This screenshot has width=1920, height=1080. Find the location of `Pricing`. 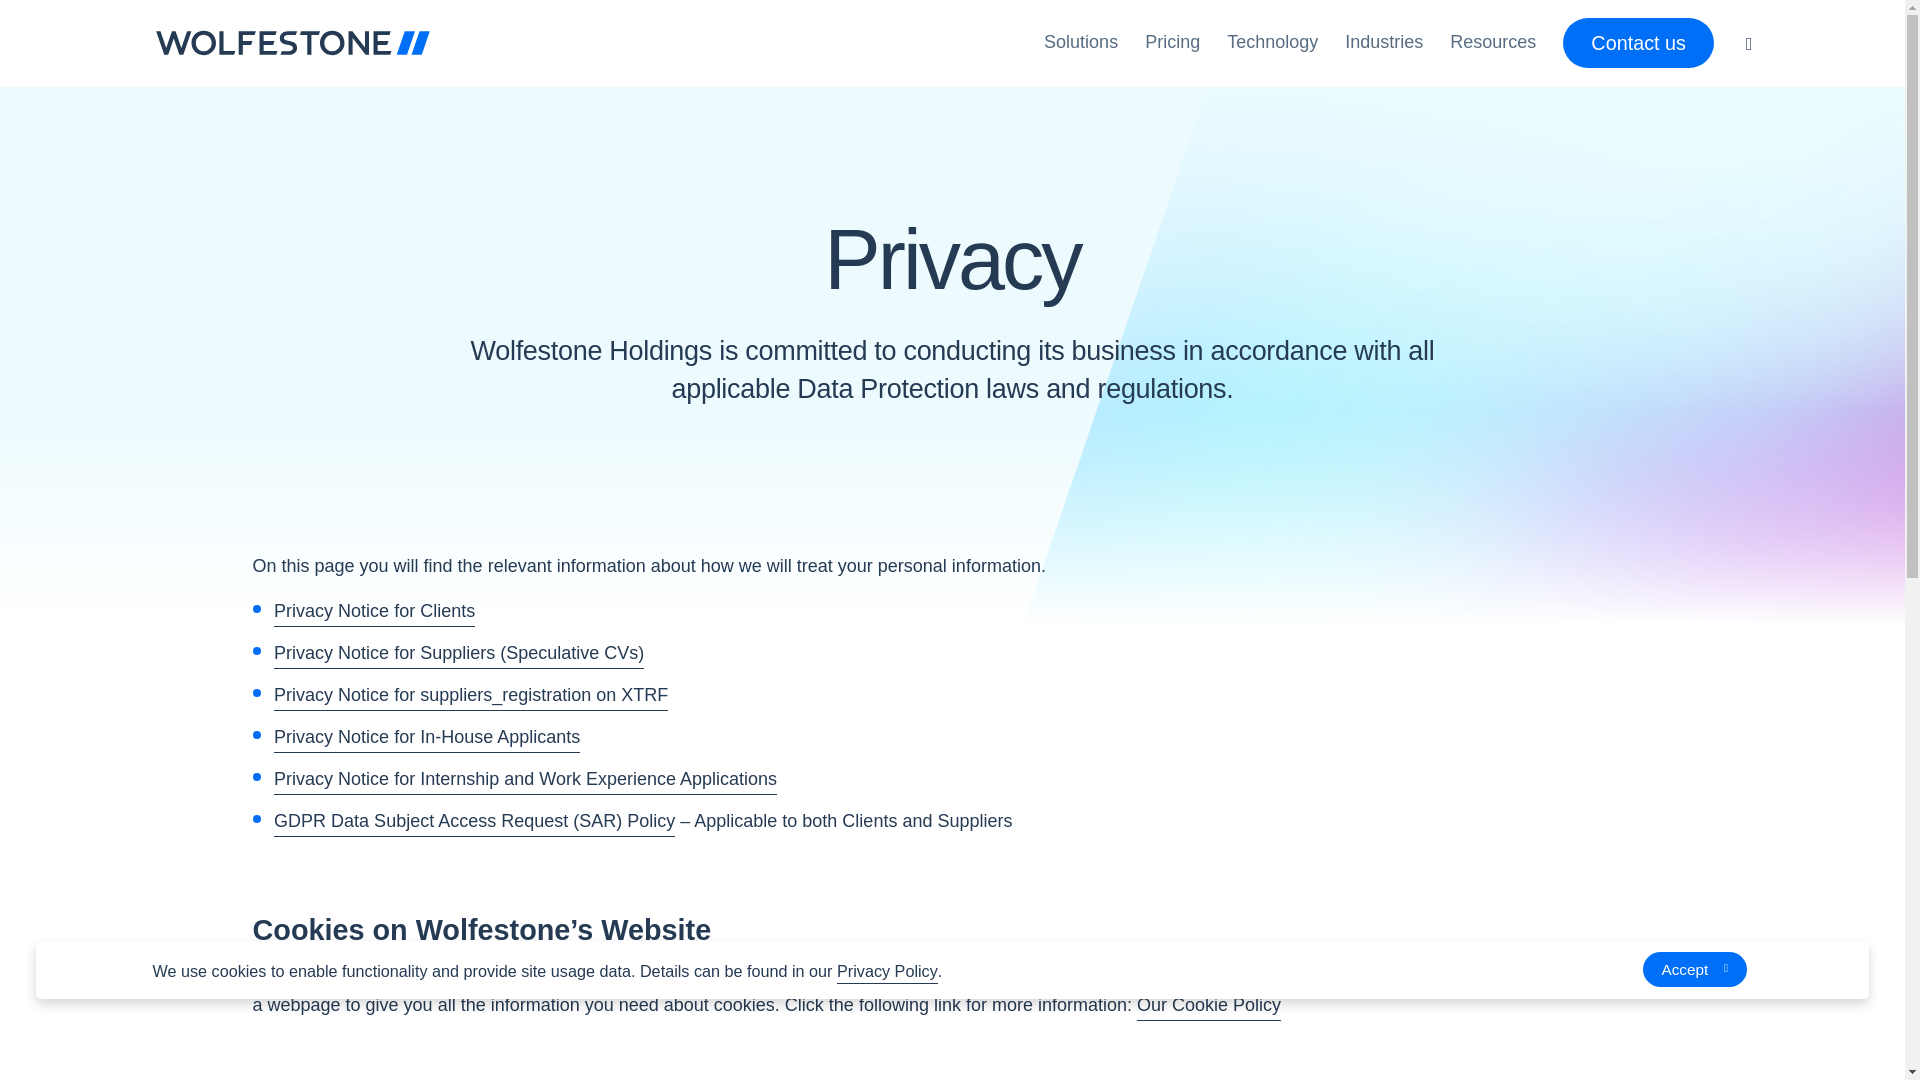

Pricing is located at coordinates (1172, 42).